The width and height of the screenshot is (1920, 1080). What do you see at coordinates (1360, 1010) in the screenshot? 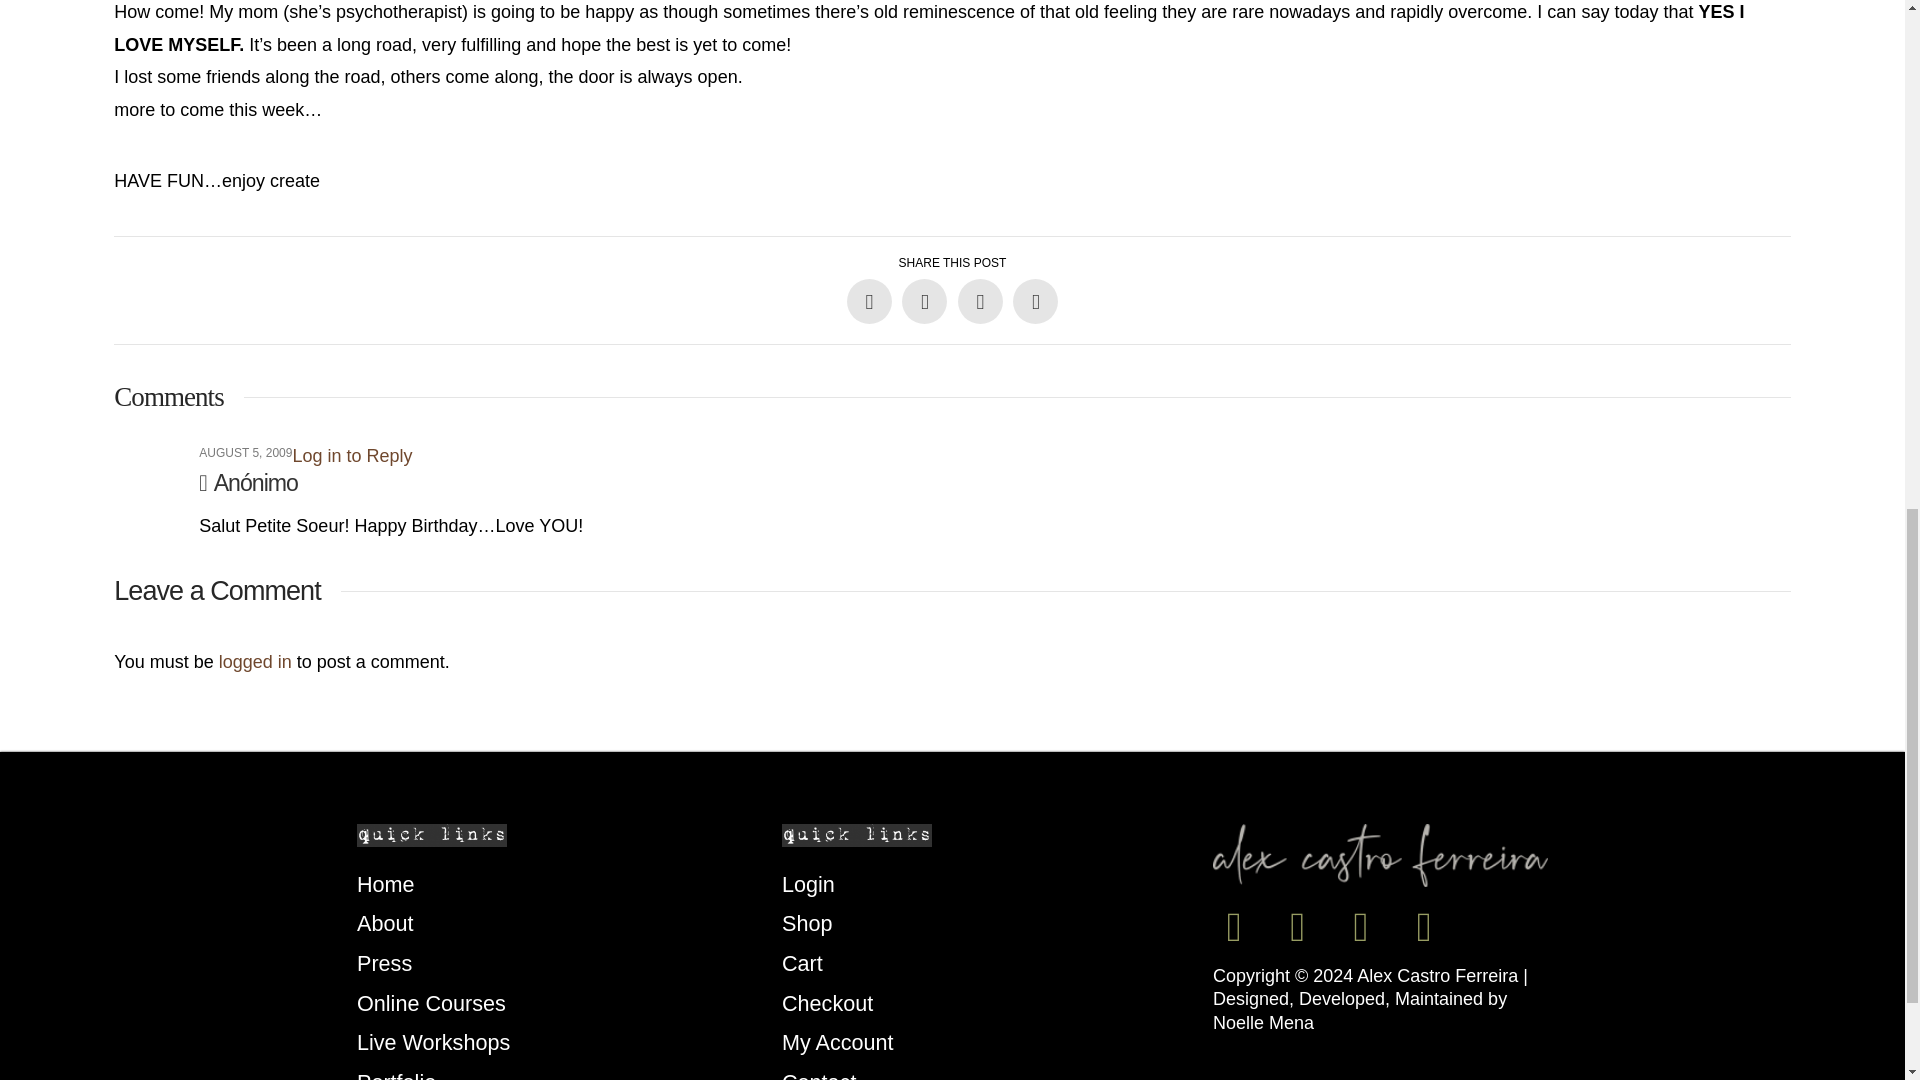
I see `Designed, Developed, Maintained by Noelle Mena` at bounding box center [1360, 1010].